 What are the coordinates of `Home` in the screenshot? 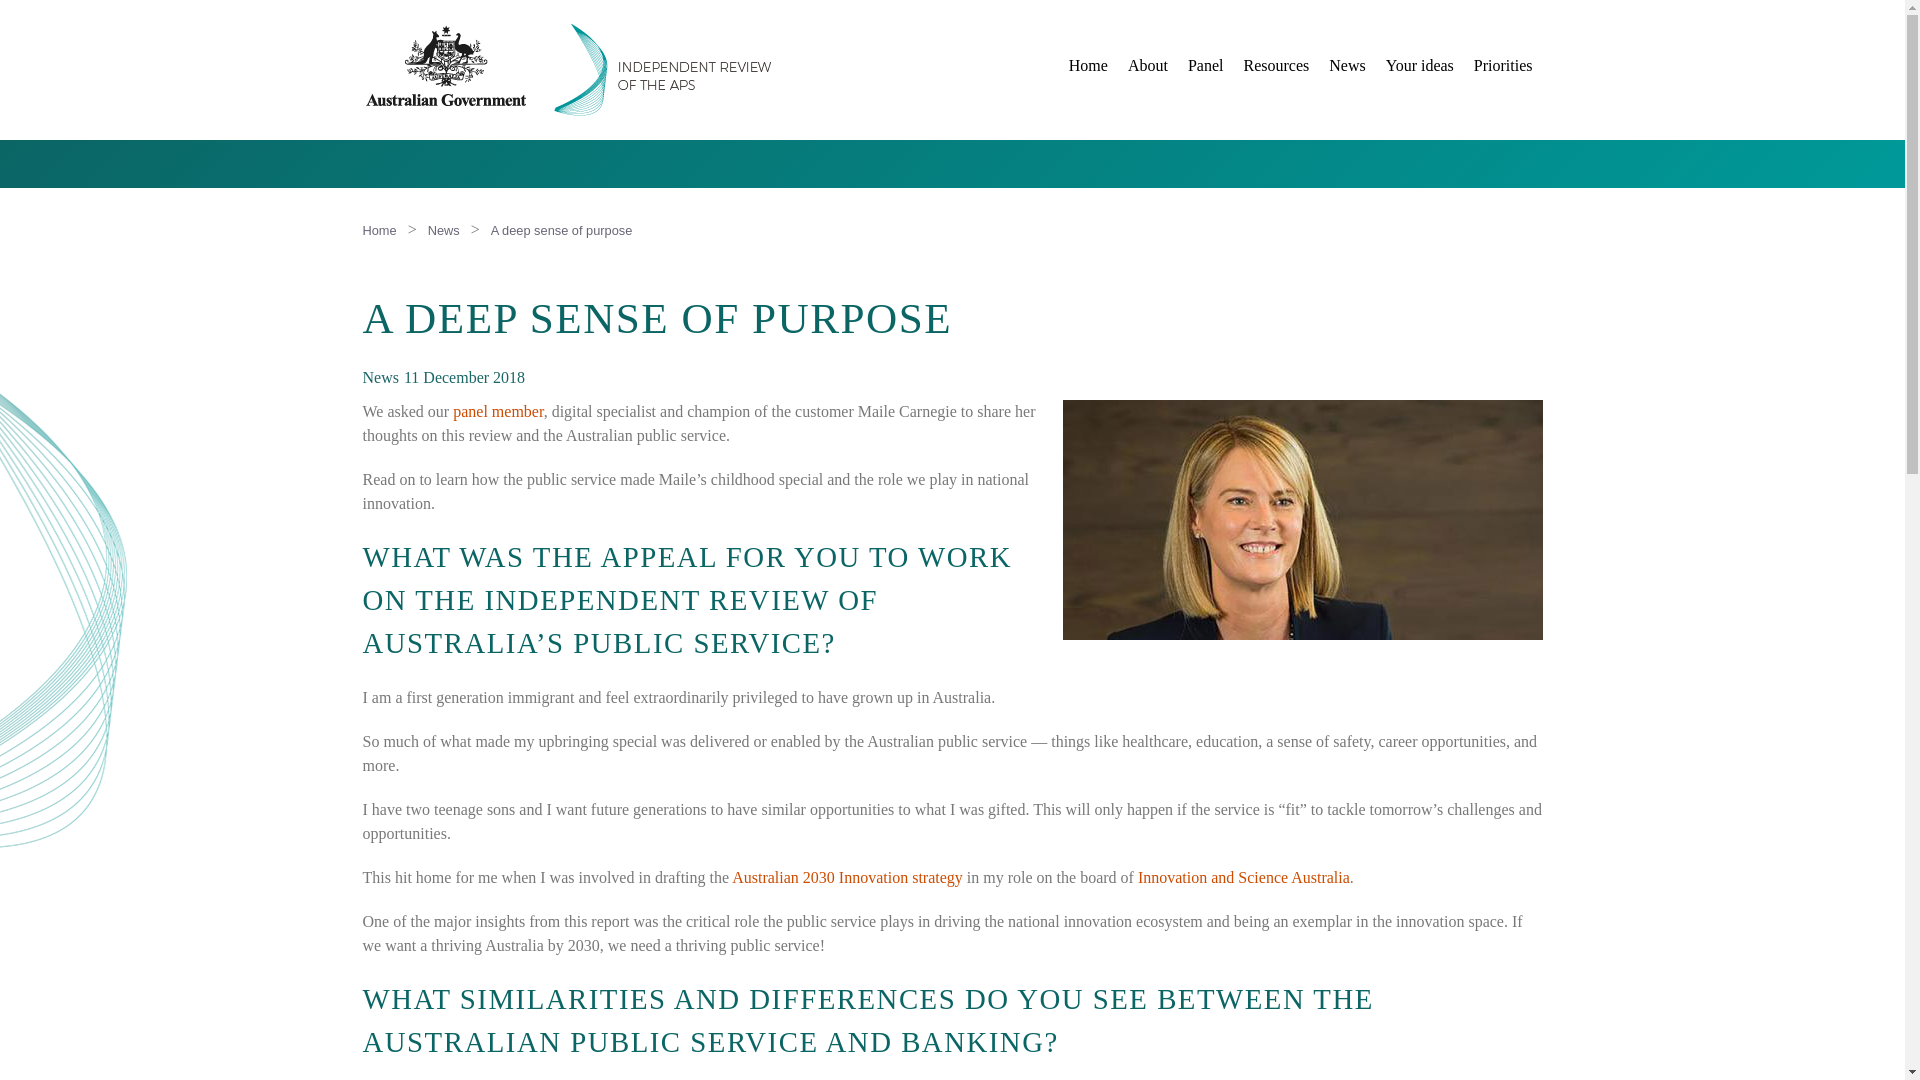 It's located at (378, 230).